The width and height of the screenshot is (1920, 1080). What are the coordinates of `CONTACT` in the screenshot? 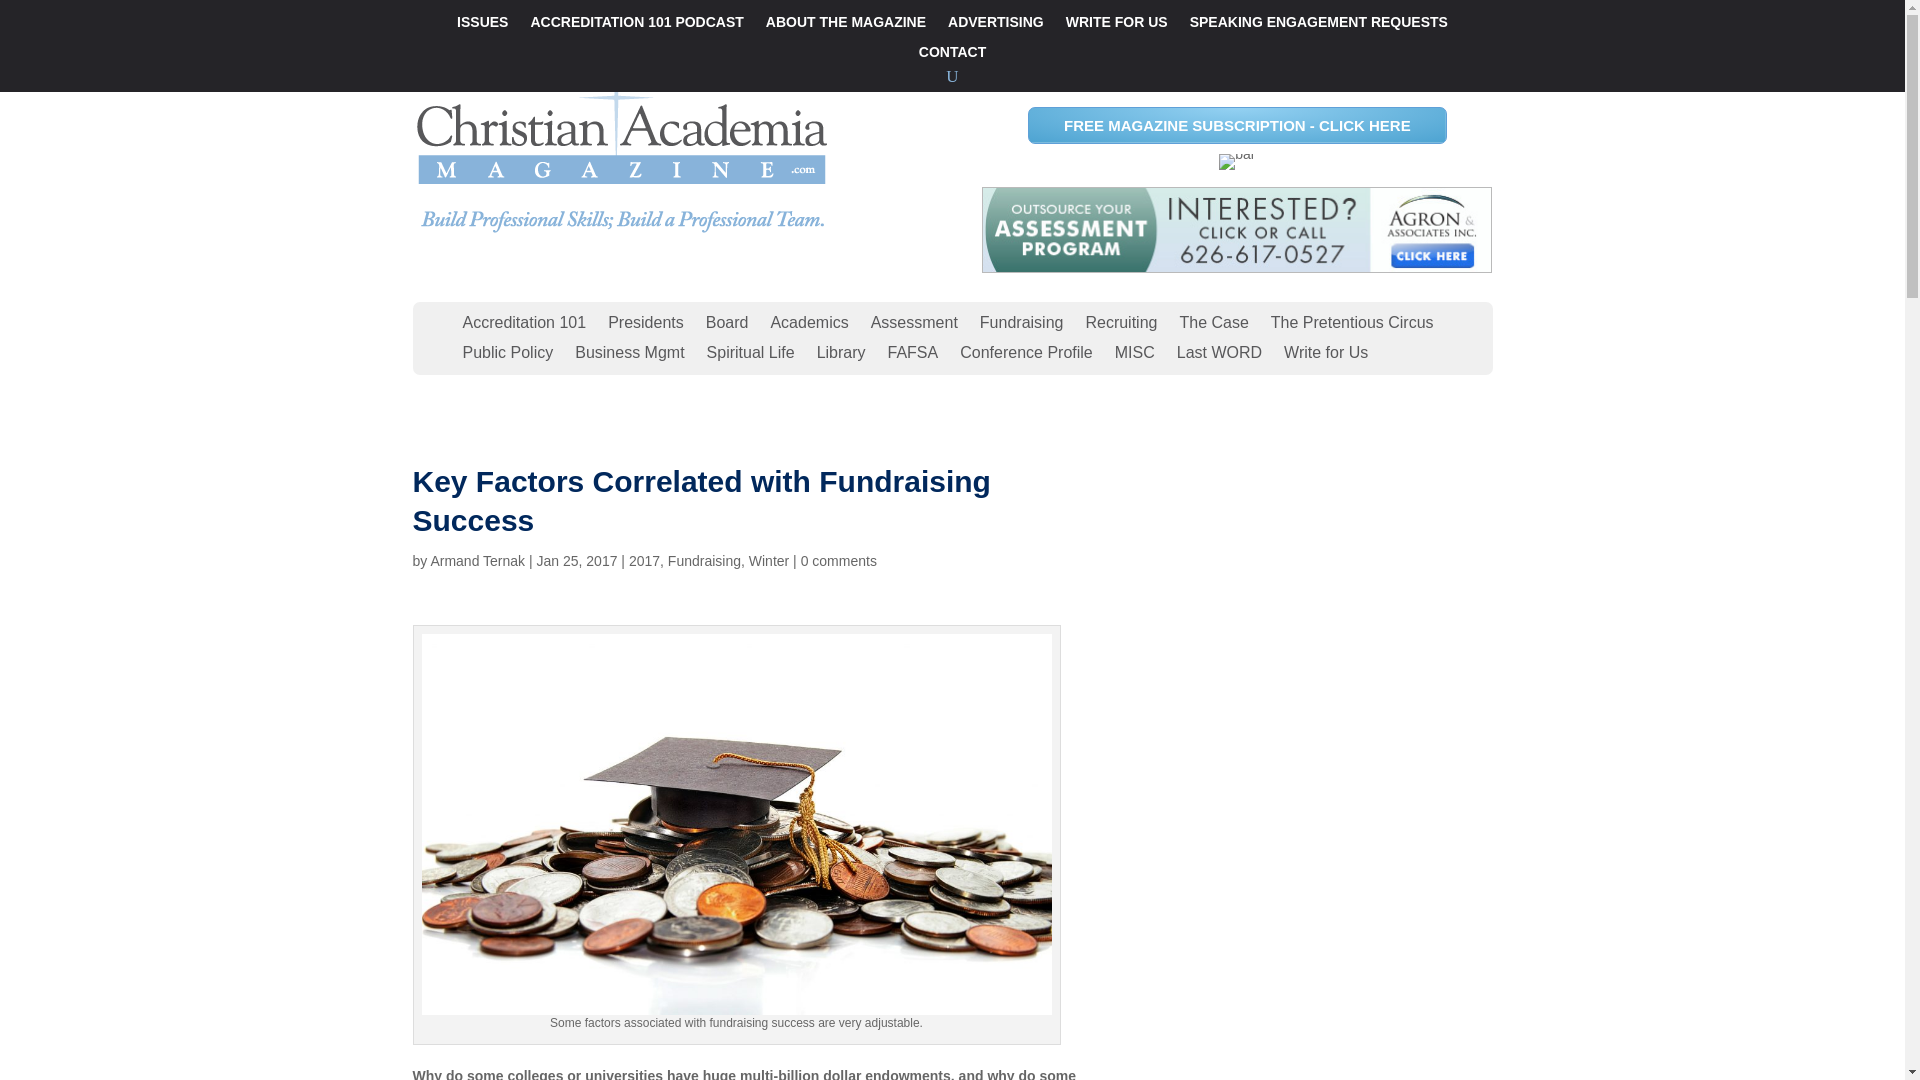 It's located at (952, 56).